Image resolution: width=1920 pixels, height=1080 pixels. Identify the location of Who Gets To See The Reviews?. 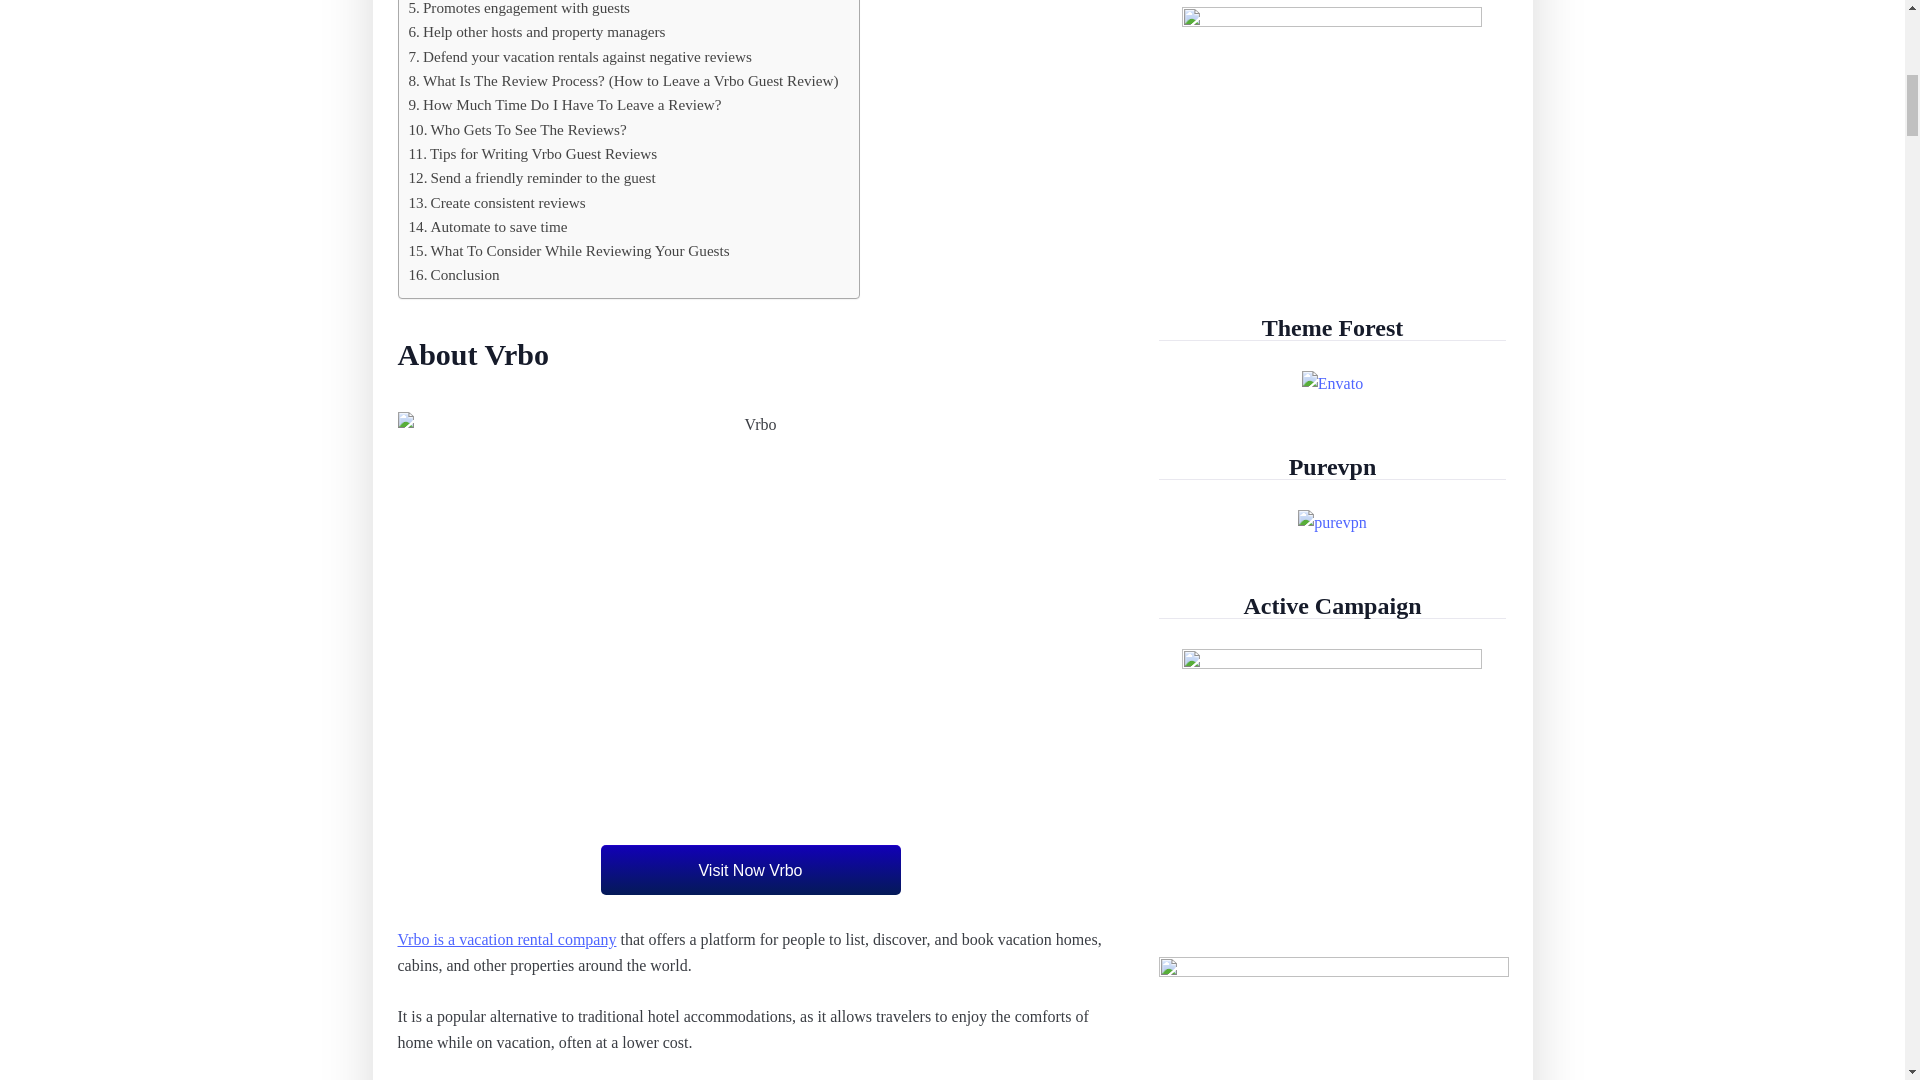
(516, 129).